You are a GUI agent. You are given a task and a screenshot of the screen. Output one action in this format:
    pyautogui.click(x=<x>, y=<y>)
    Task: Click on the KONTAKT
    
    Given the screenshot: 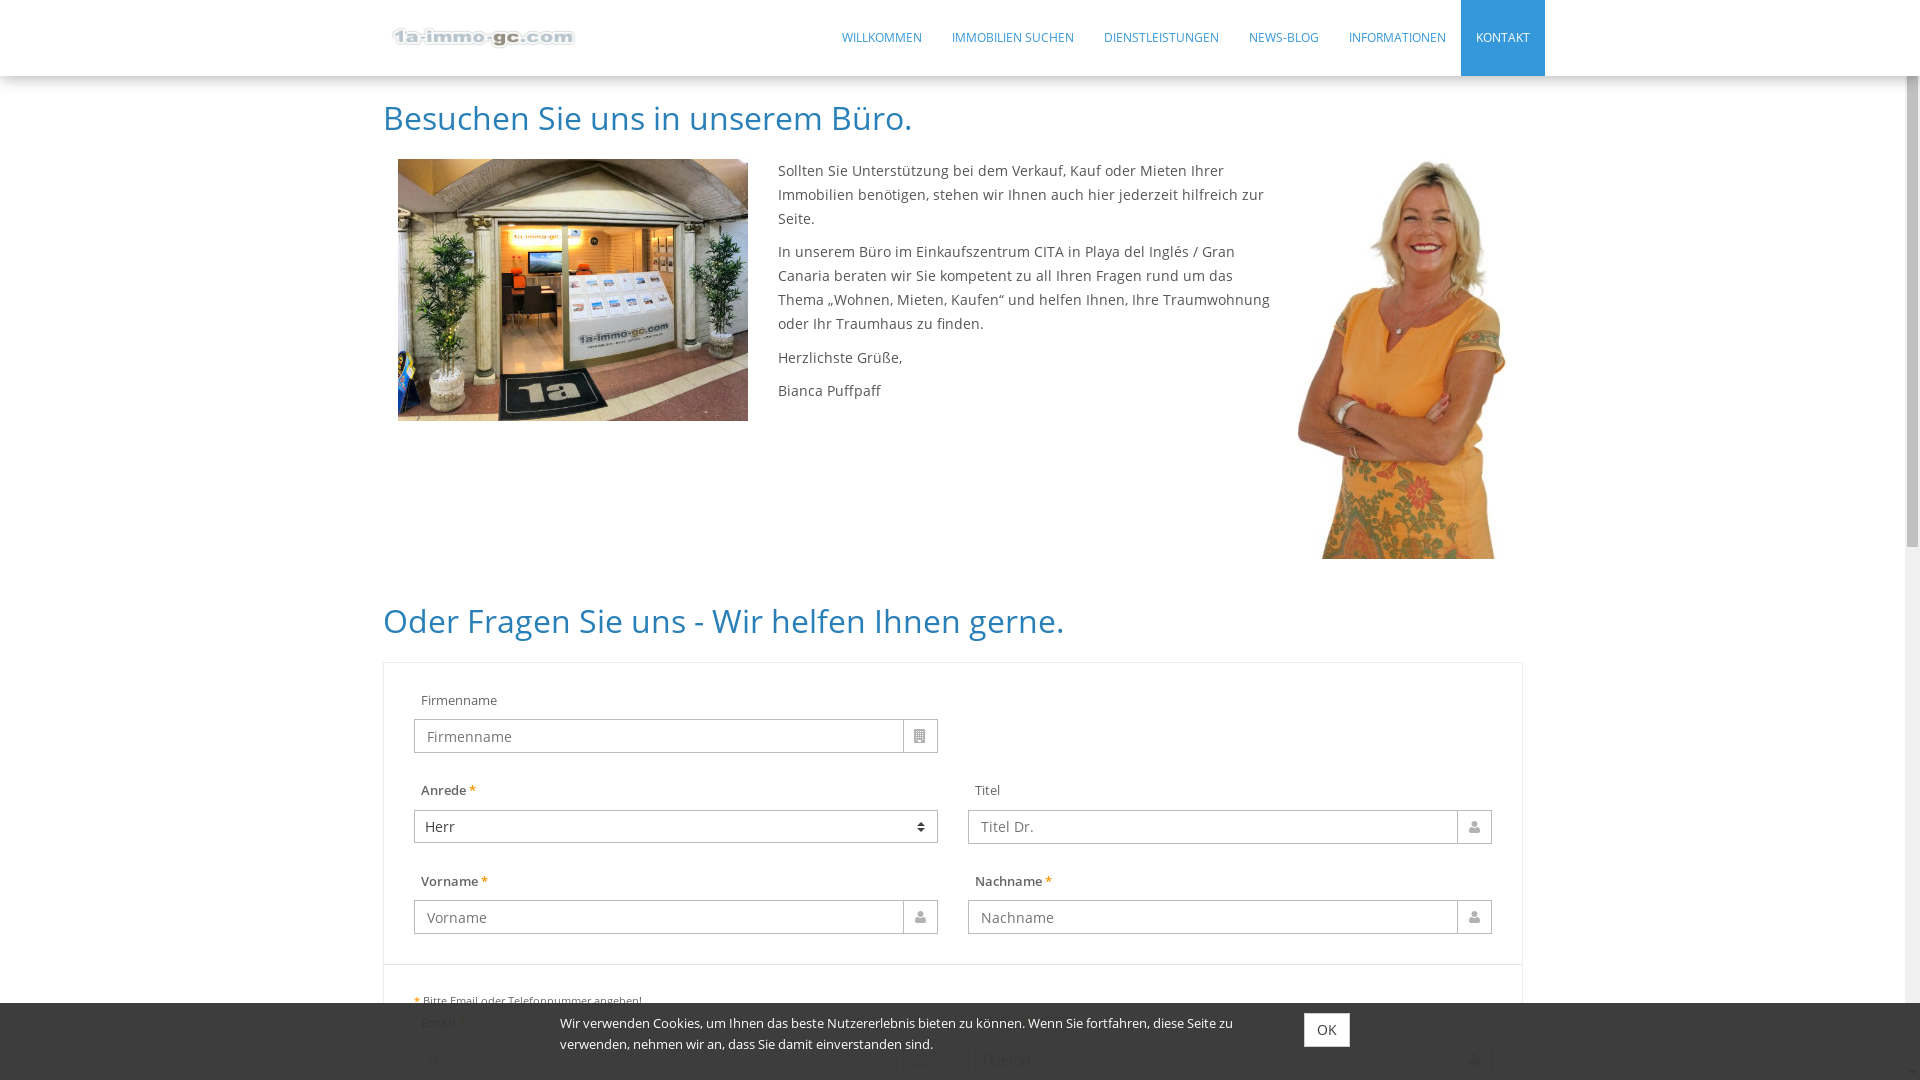 What is the action you would take?
    pyautogui.click(x=1503, y=38)
    